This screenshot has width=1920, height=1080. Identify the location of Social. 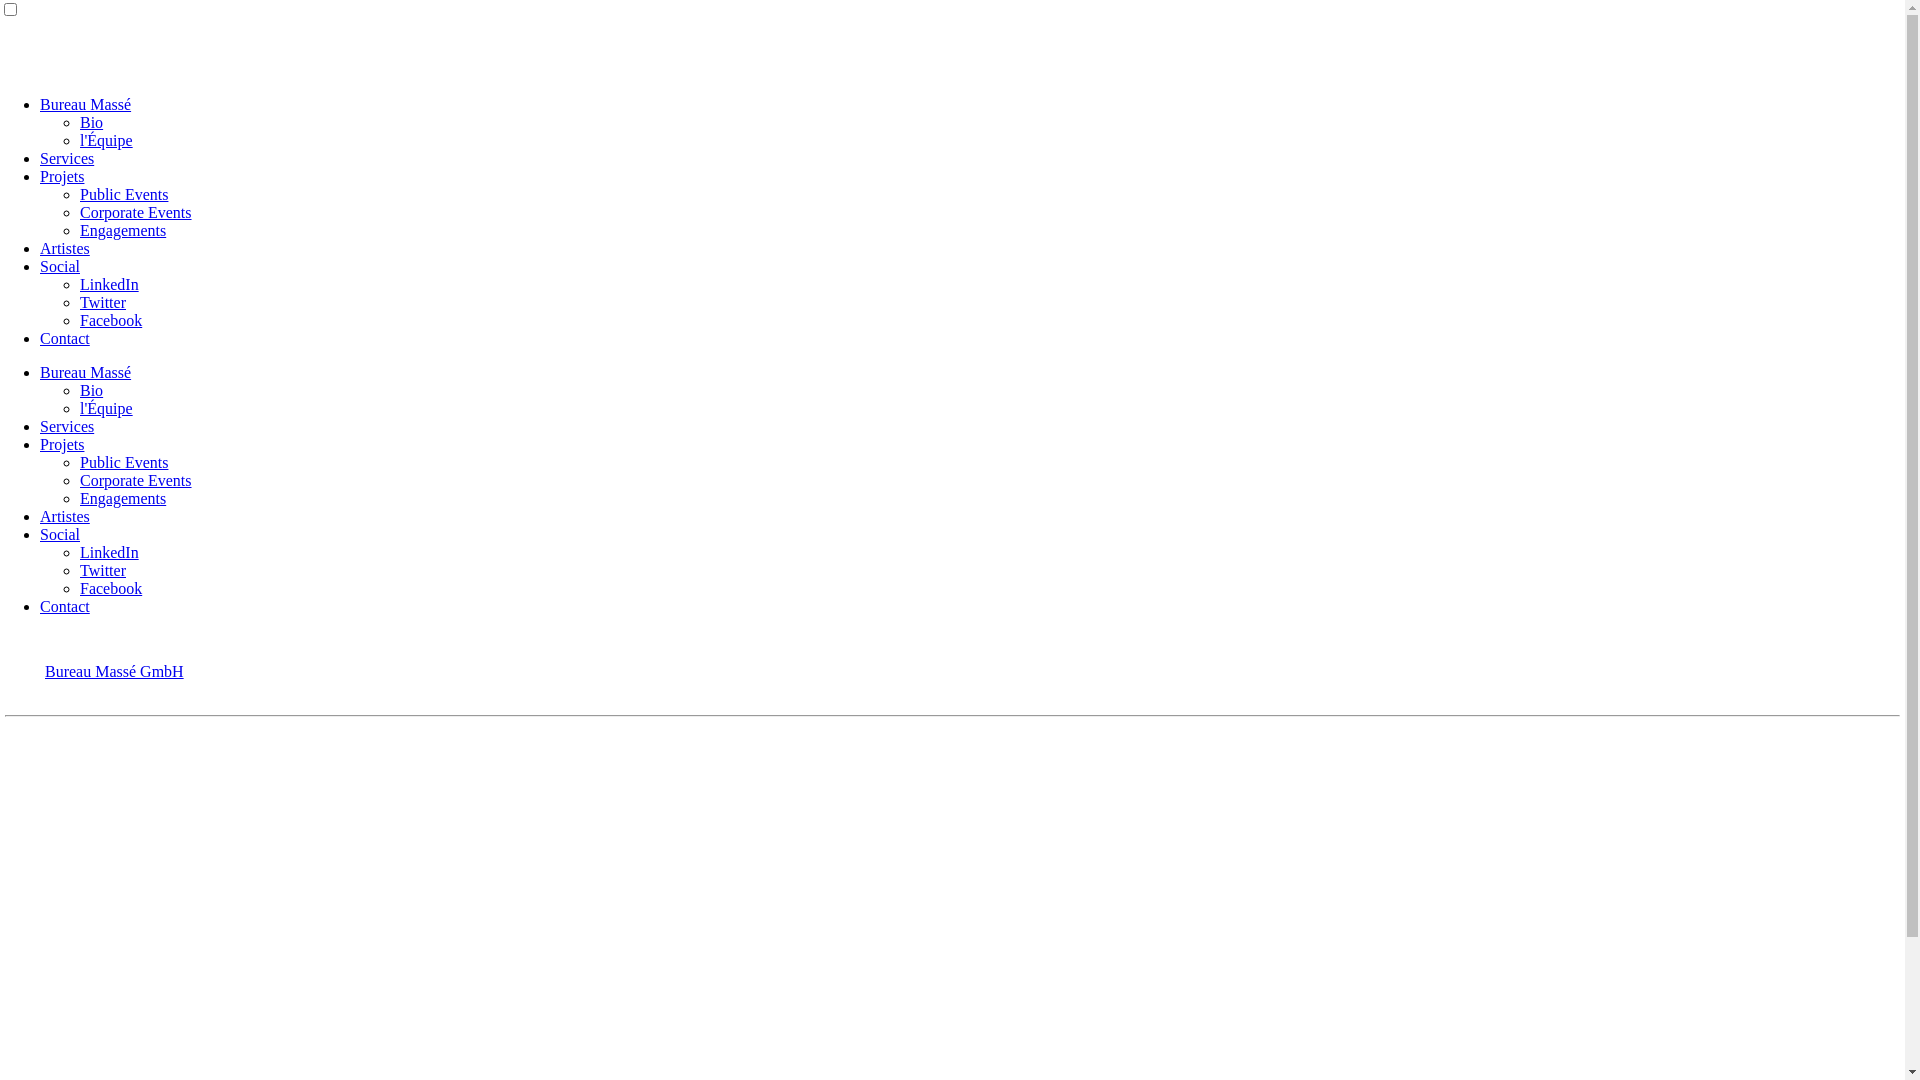
(60, 534).